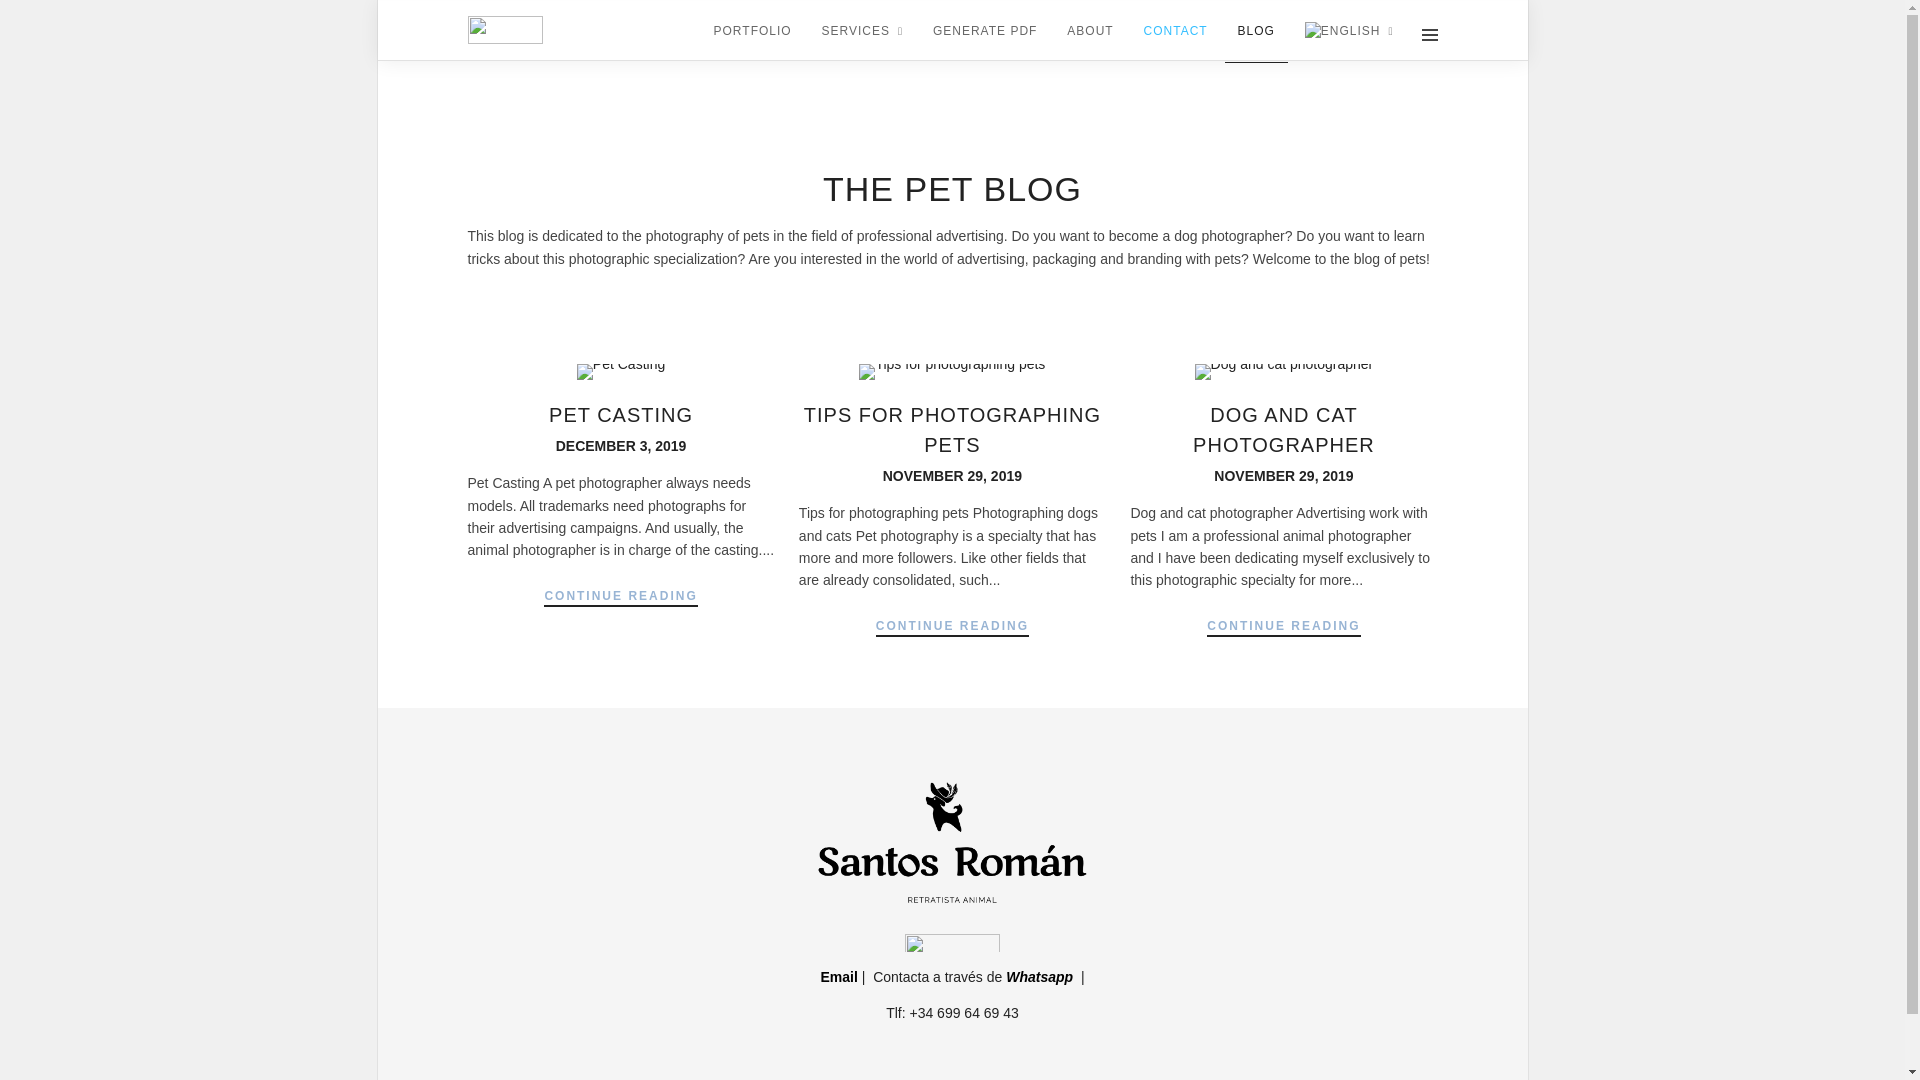  What do you see at coordinates (622, 446) in the screenshot?
I see `DECEMBER 3, 2019` at bounding box center [622, 446].